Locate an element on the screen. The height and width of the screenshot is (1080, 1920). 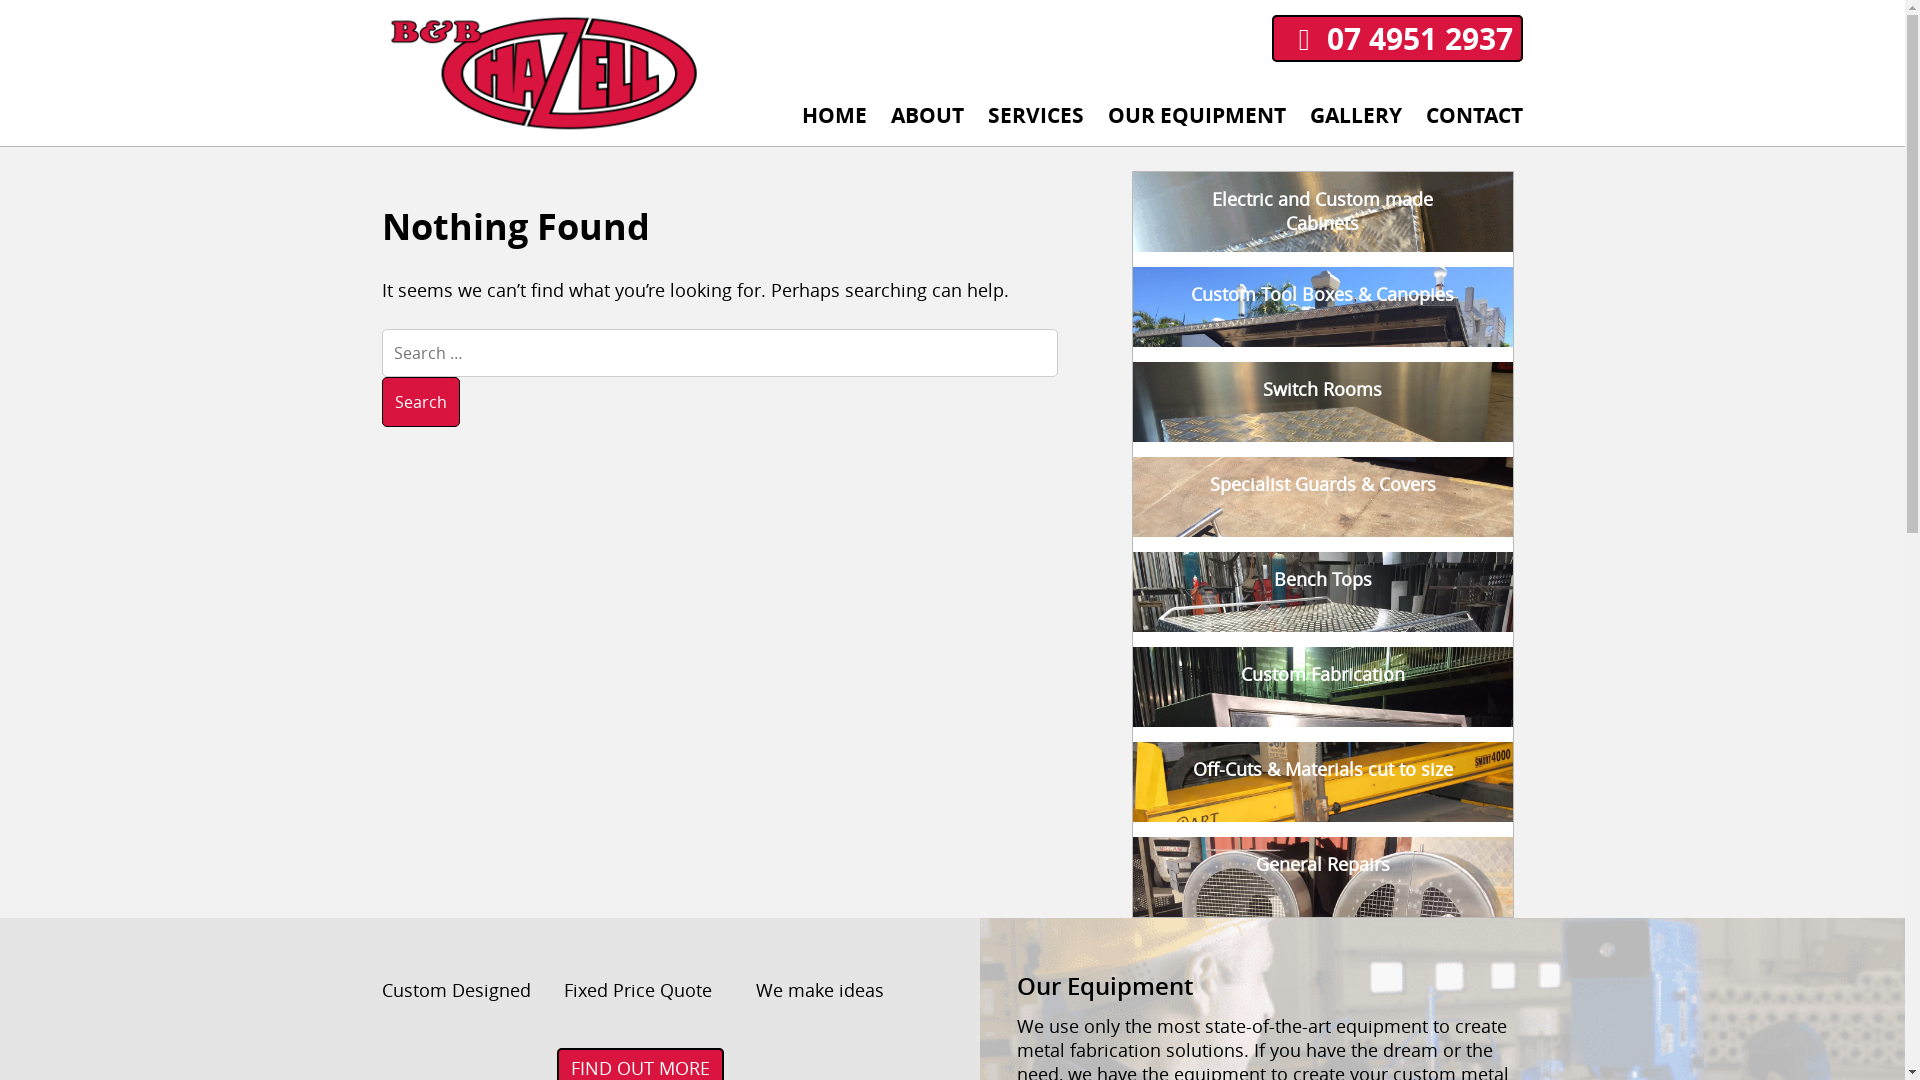
Switch Rooms is located at coordinates (1323, 402).